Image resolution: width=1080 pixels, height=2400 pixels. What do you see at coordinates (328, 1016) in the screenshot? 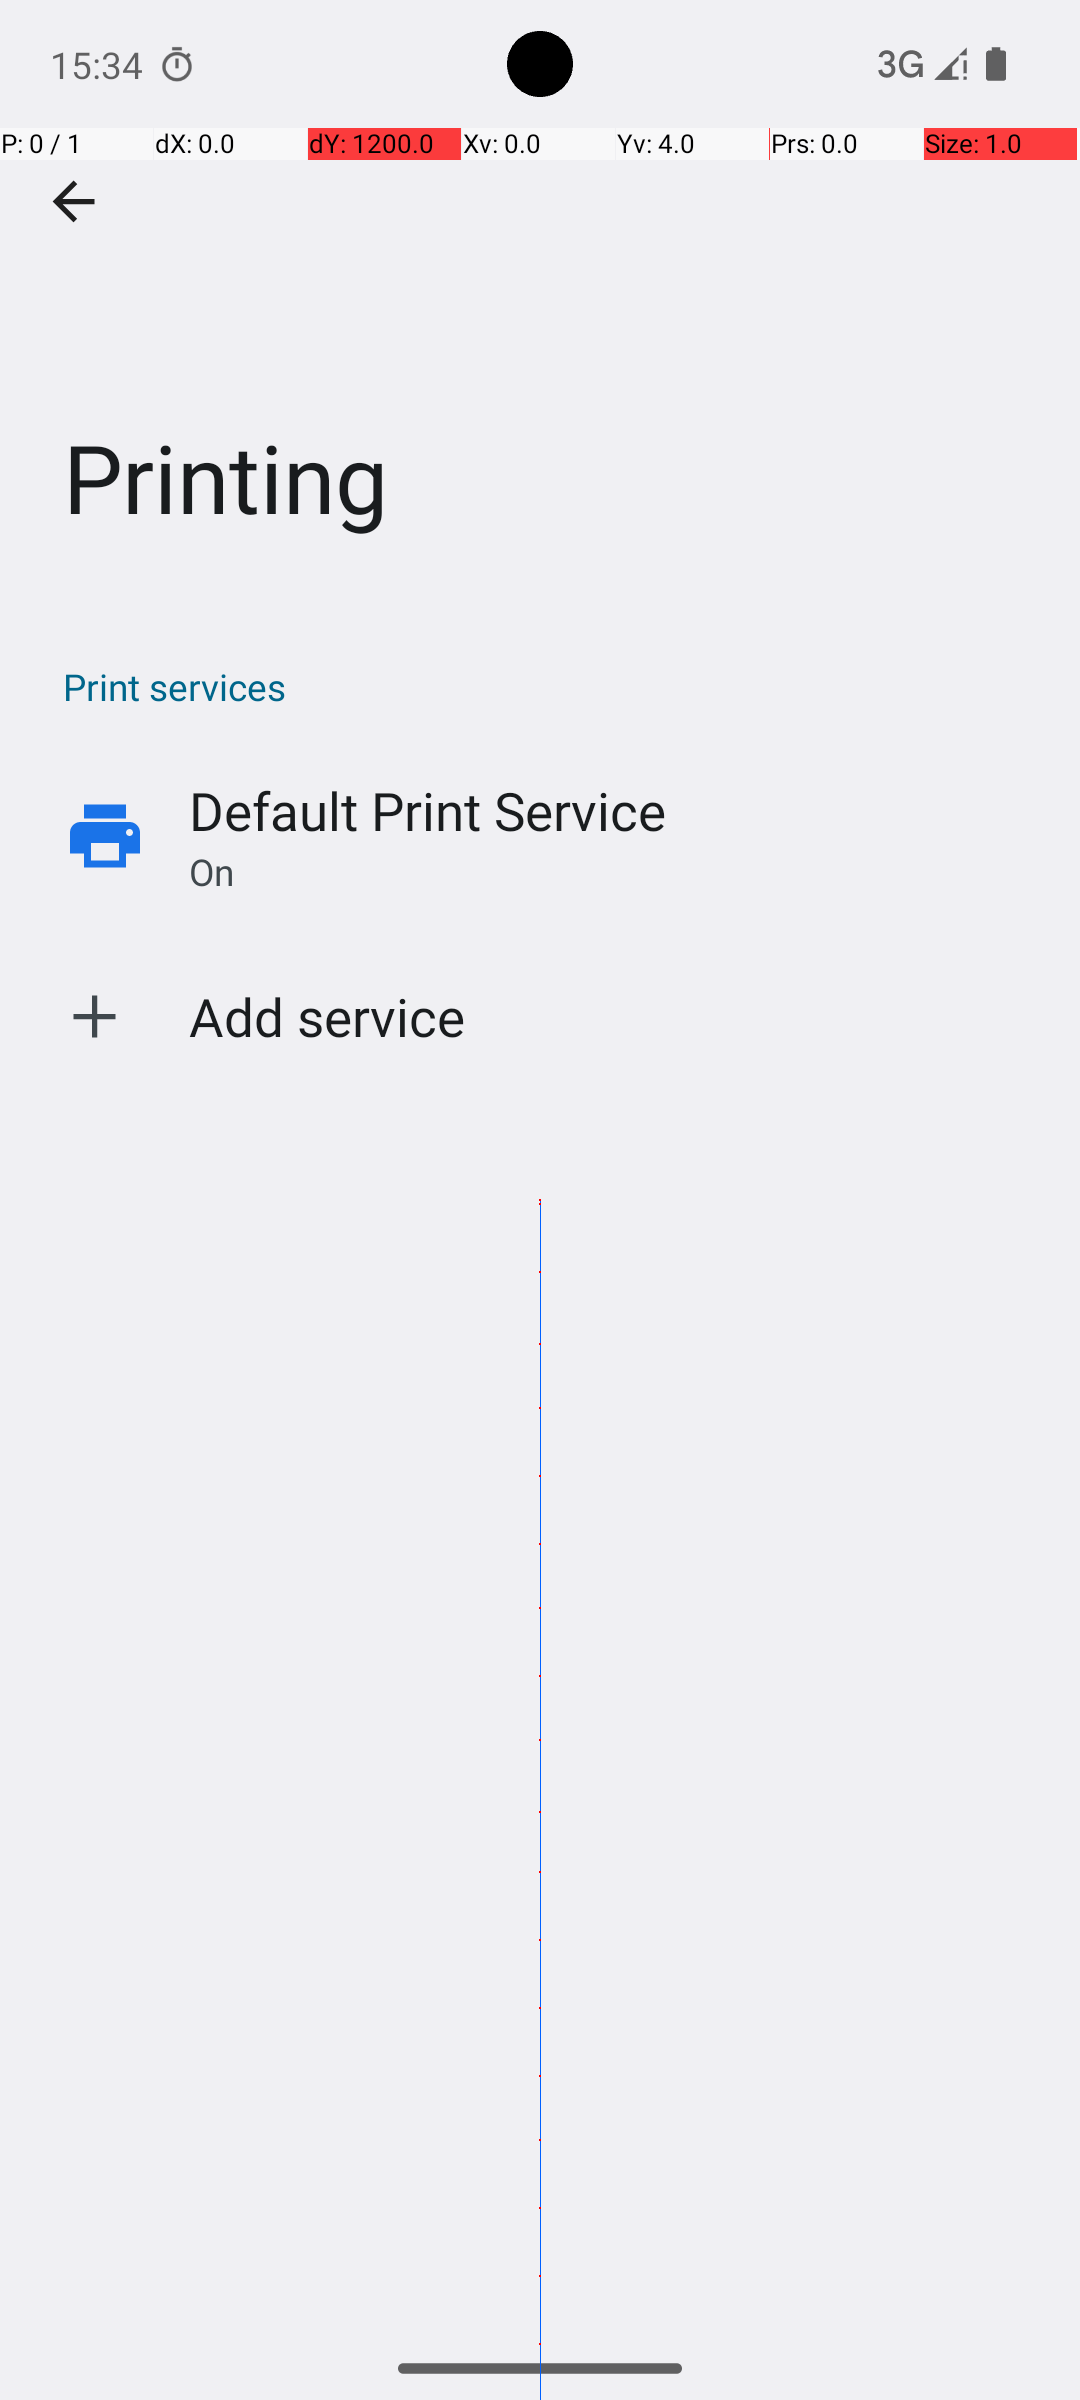
I see `Add service` at bounding box center [328, 1016].